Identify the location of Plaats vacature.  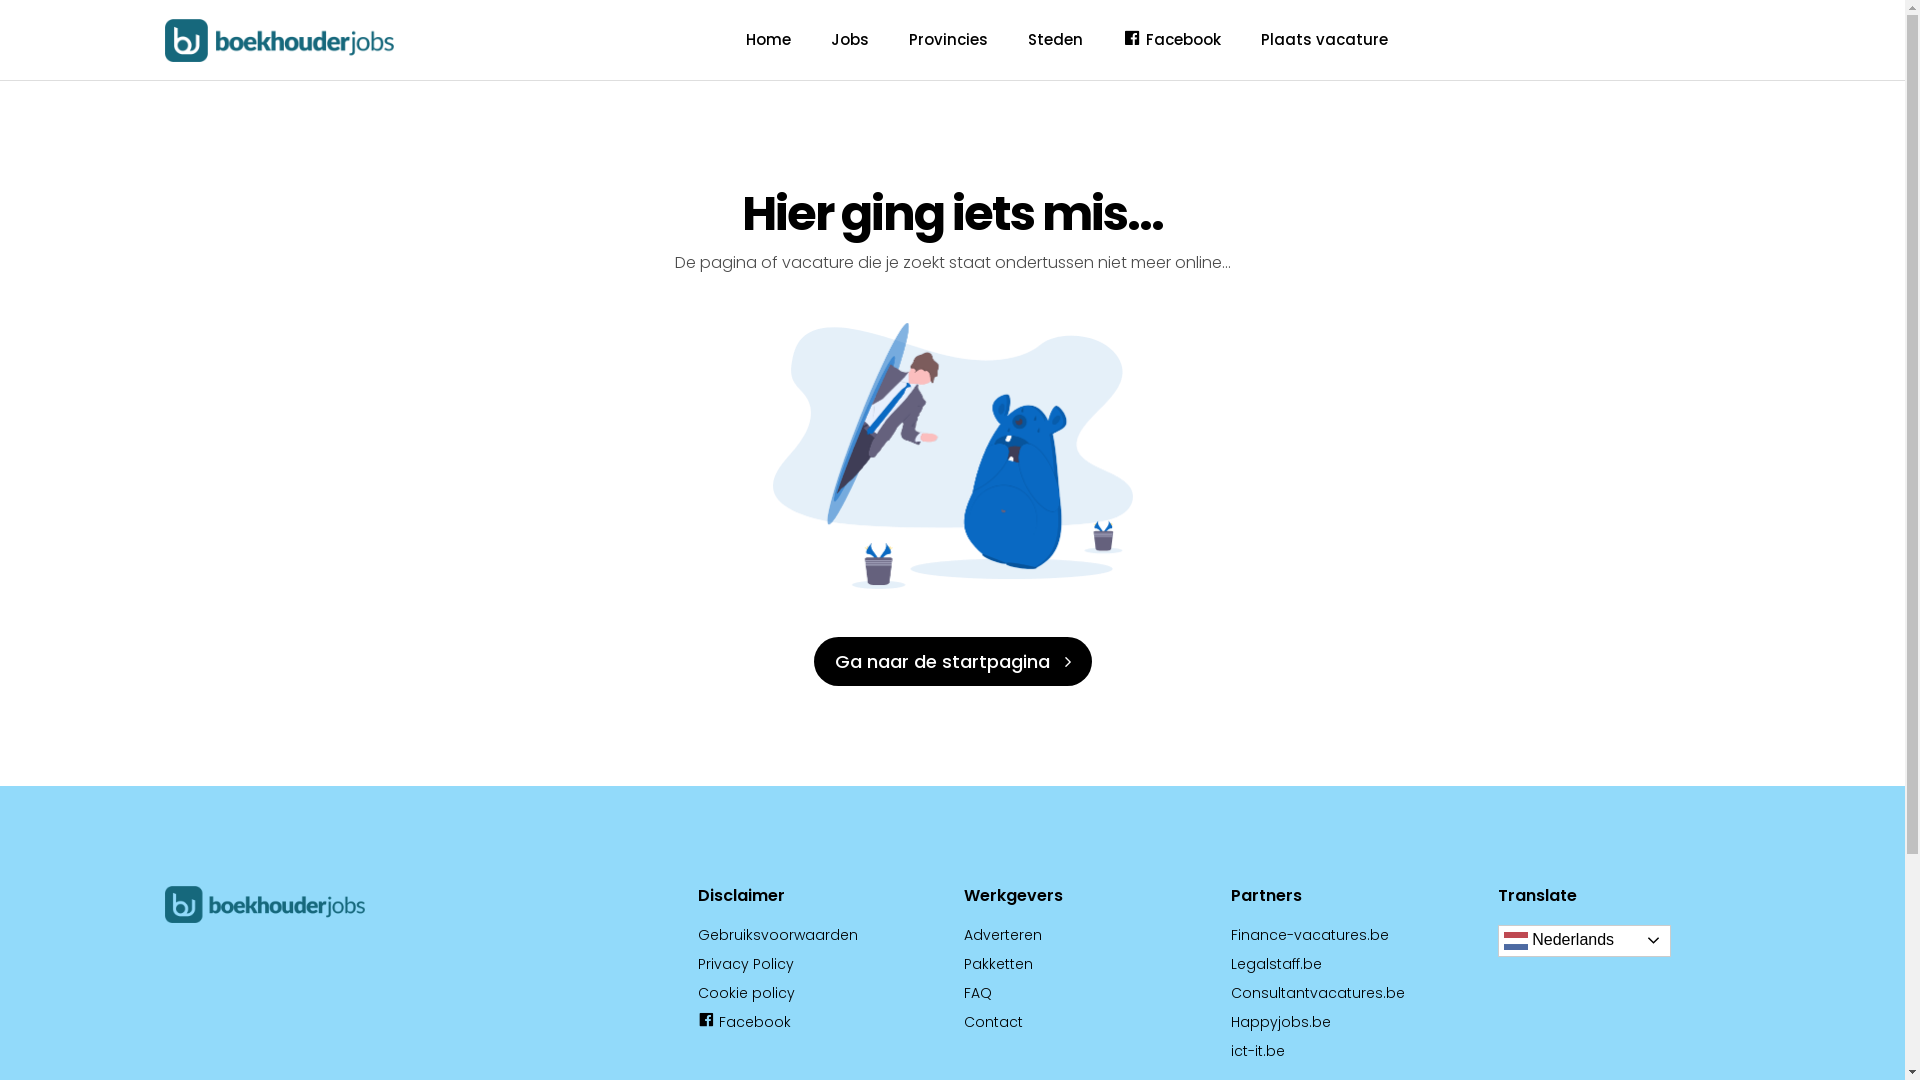
(1324, 40).